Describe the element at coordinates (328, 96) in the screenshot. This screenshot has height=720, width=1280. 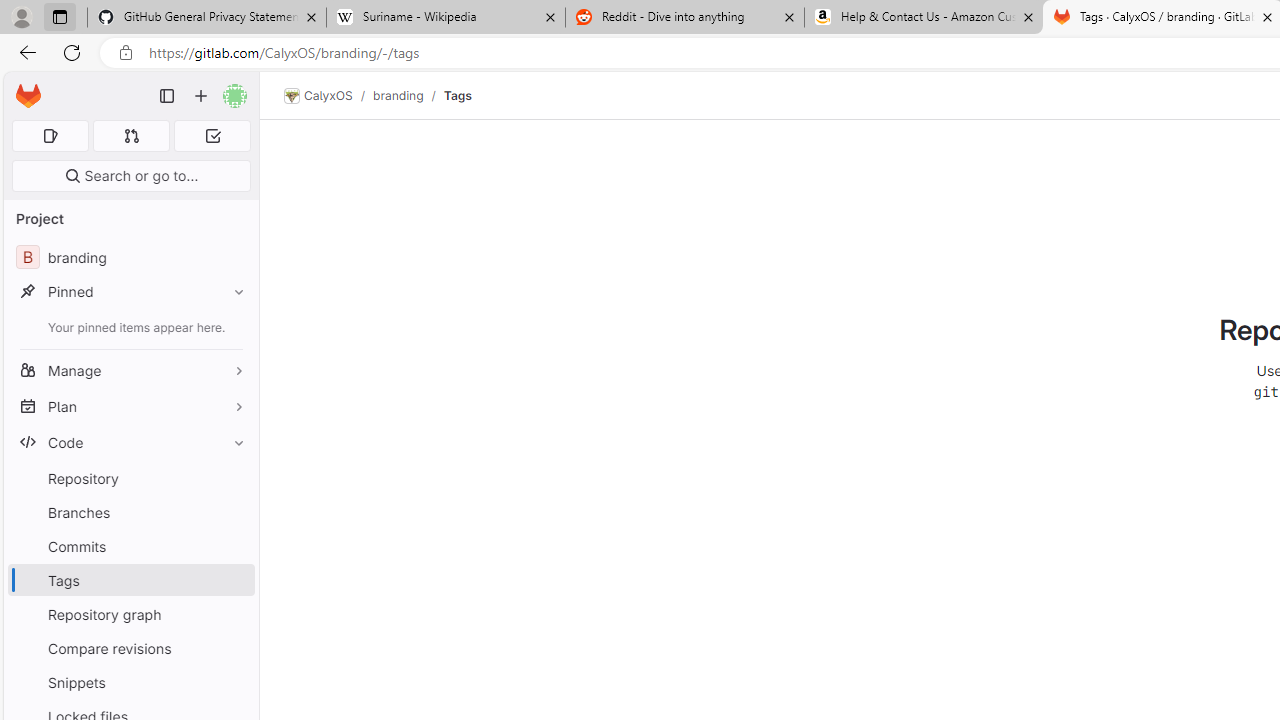
I see `CalyxOS/` at that location.